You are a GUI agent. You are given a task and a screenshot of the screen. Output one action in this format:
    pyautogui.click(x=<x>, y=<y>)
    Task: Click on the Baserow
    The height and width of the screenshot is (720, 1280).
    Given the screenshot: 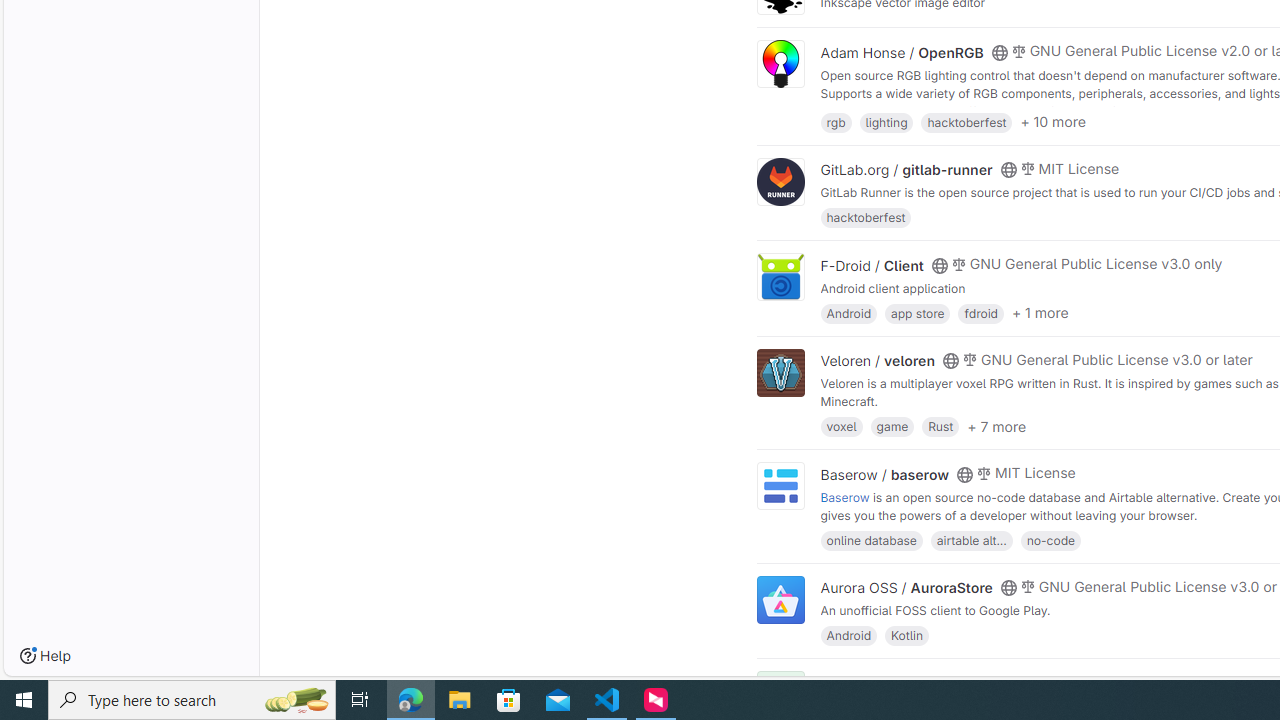 What is the action you would take?
    pyautogui.click(x=845, y=496)
    